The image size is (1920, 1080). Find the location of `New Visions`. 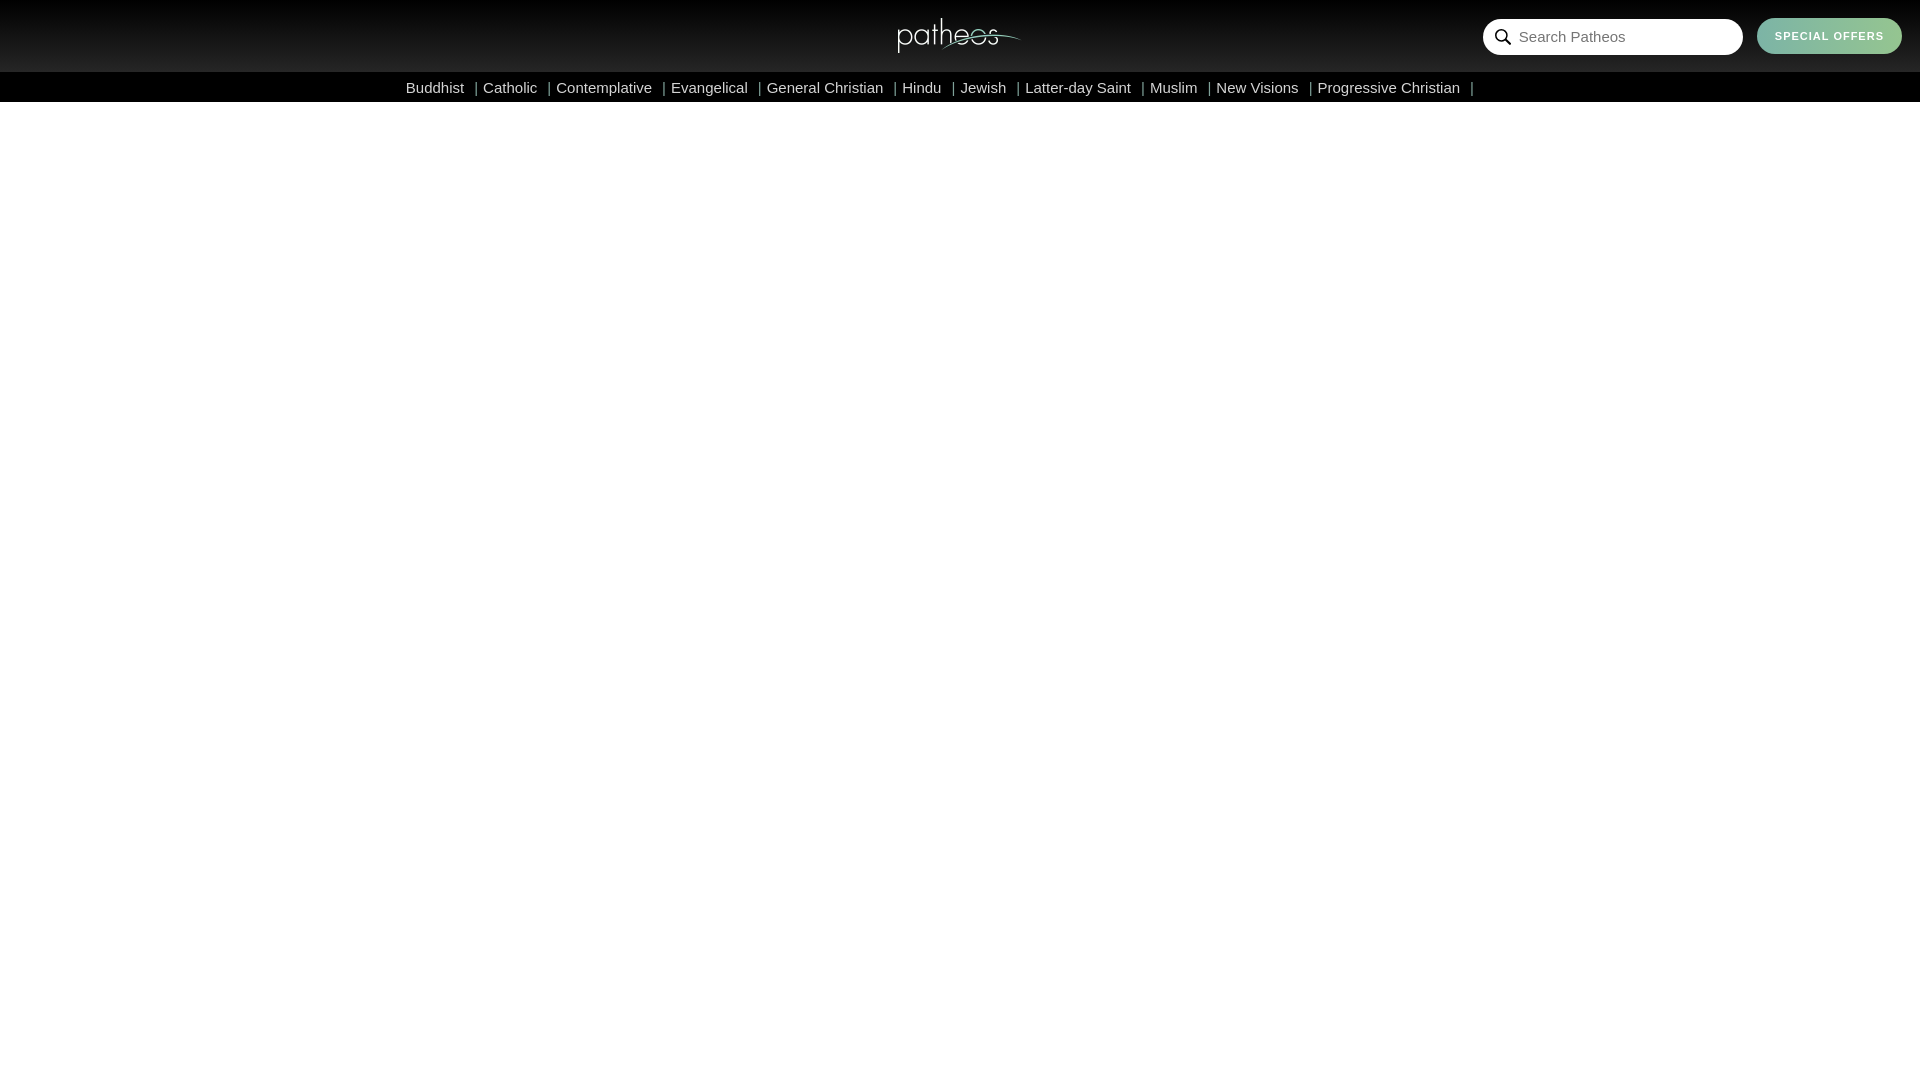

New Visions is located at coordinates (1263, 87).